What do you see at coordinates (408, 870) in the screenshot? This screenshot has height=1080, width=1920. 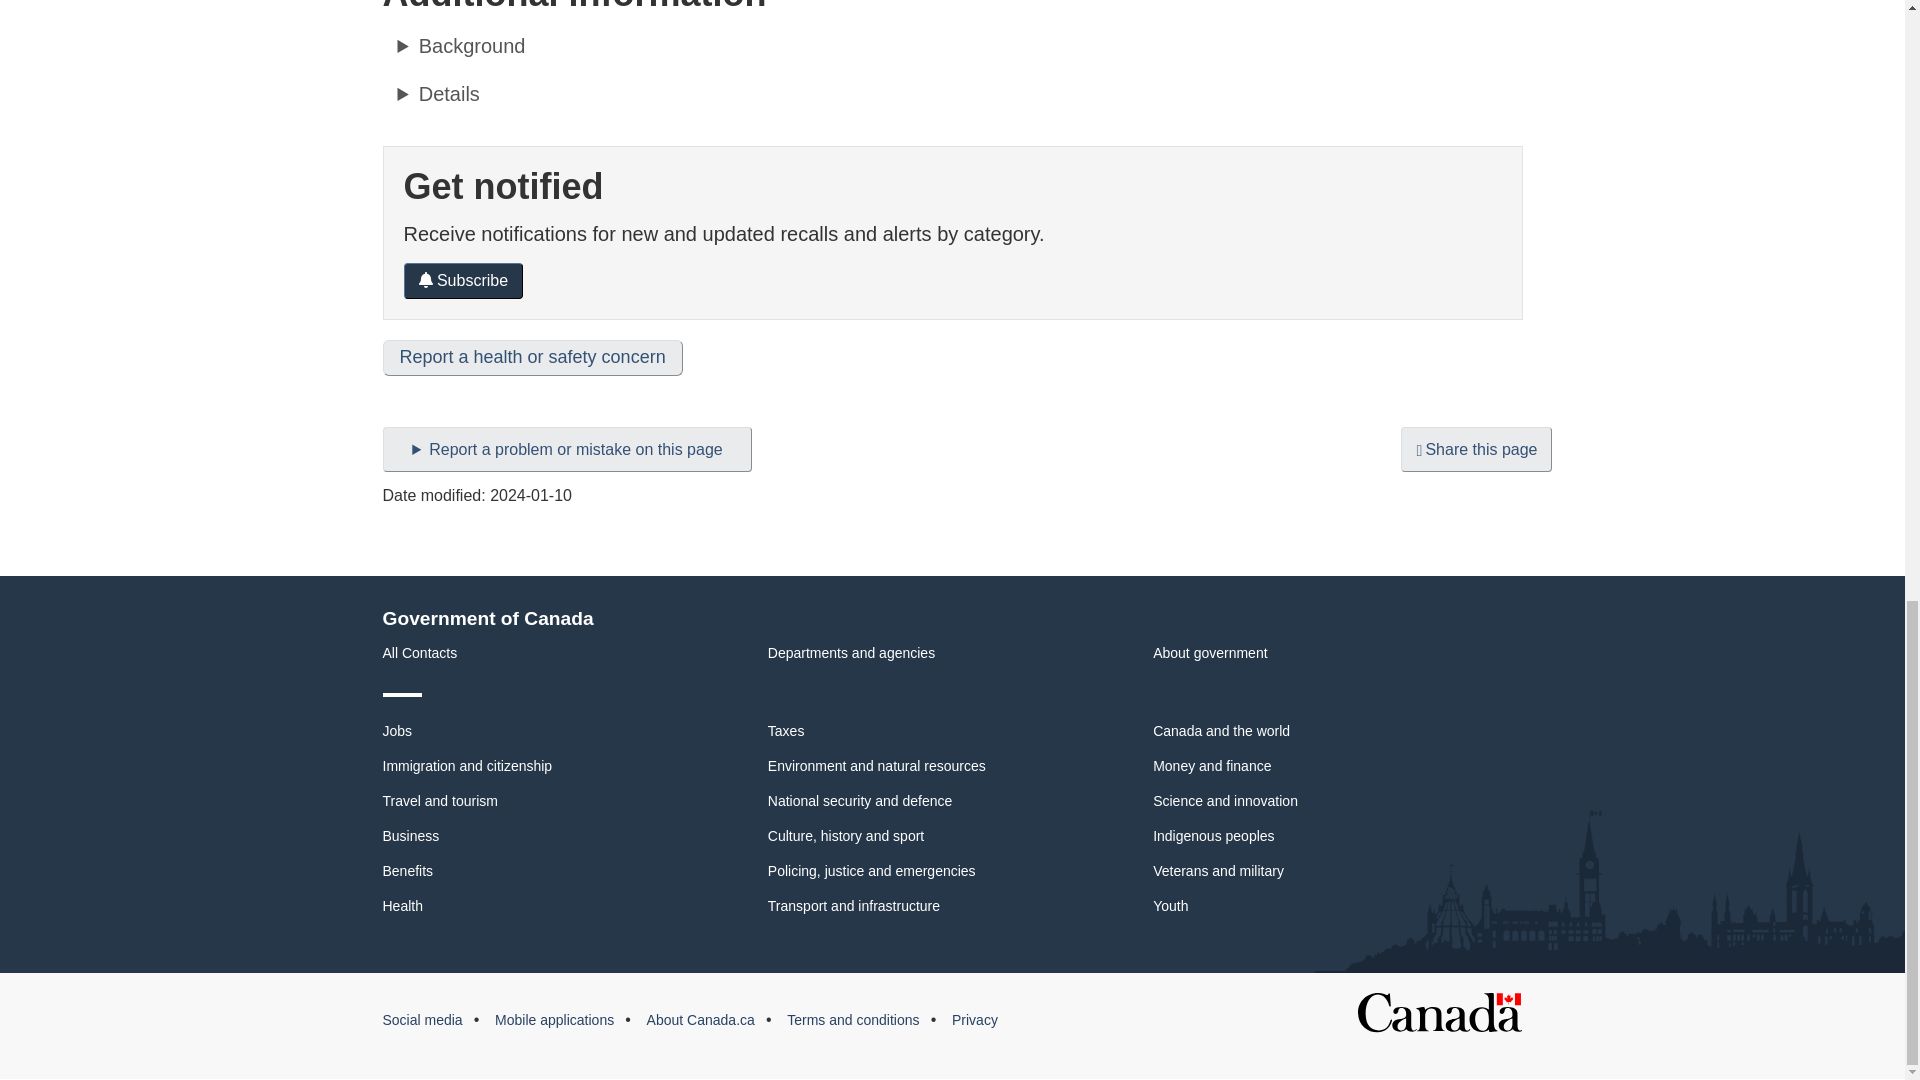 I see `Benefits section.` at bounding box center [408, 870].